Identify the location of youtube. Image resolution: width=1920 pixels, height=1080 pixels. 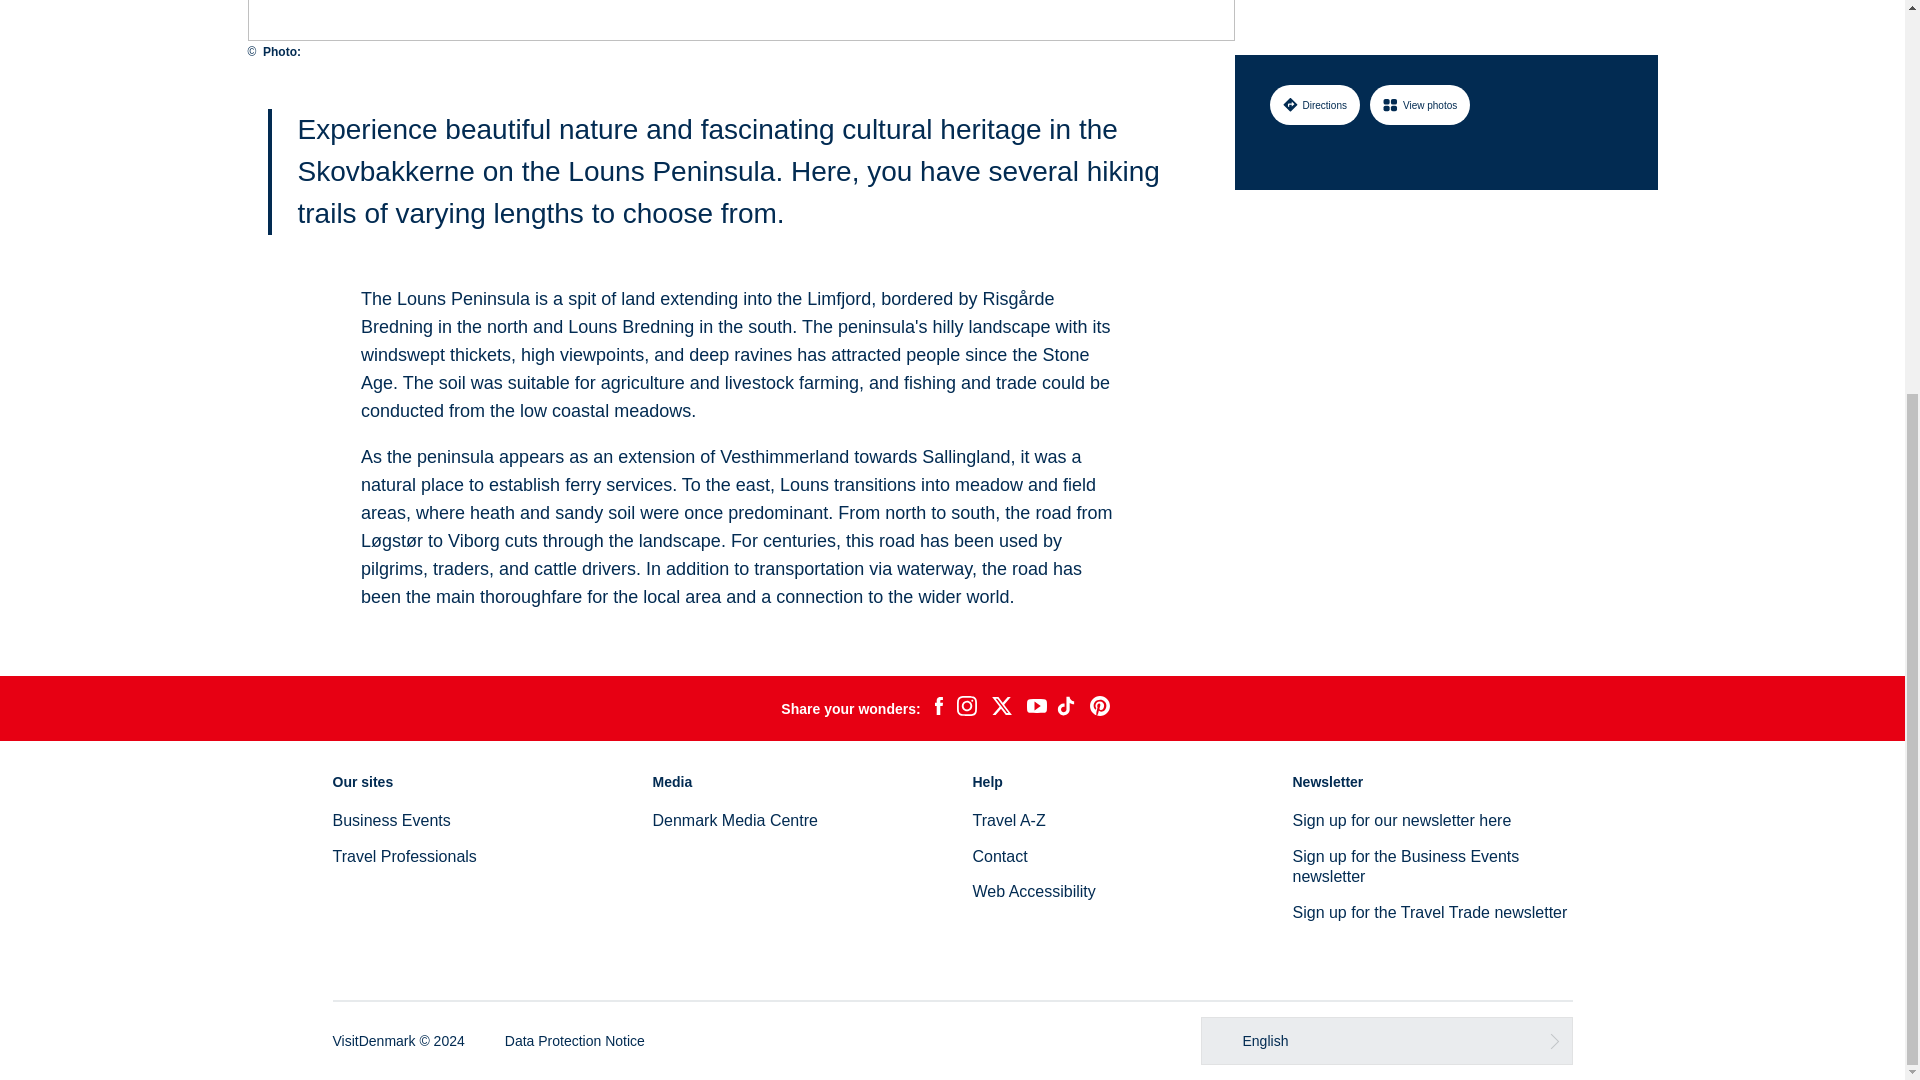
(1036, 708).